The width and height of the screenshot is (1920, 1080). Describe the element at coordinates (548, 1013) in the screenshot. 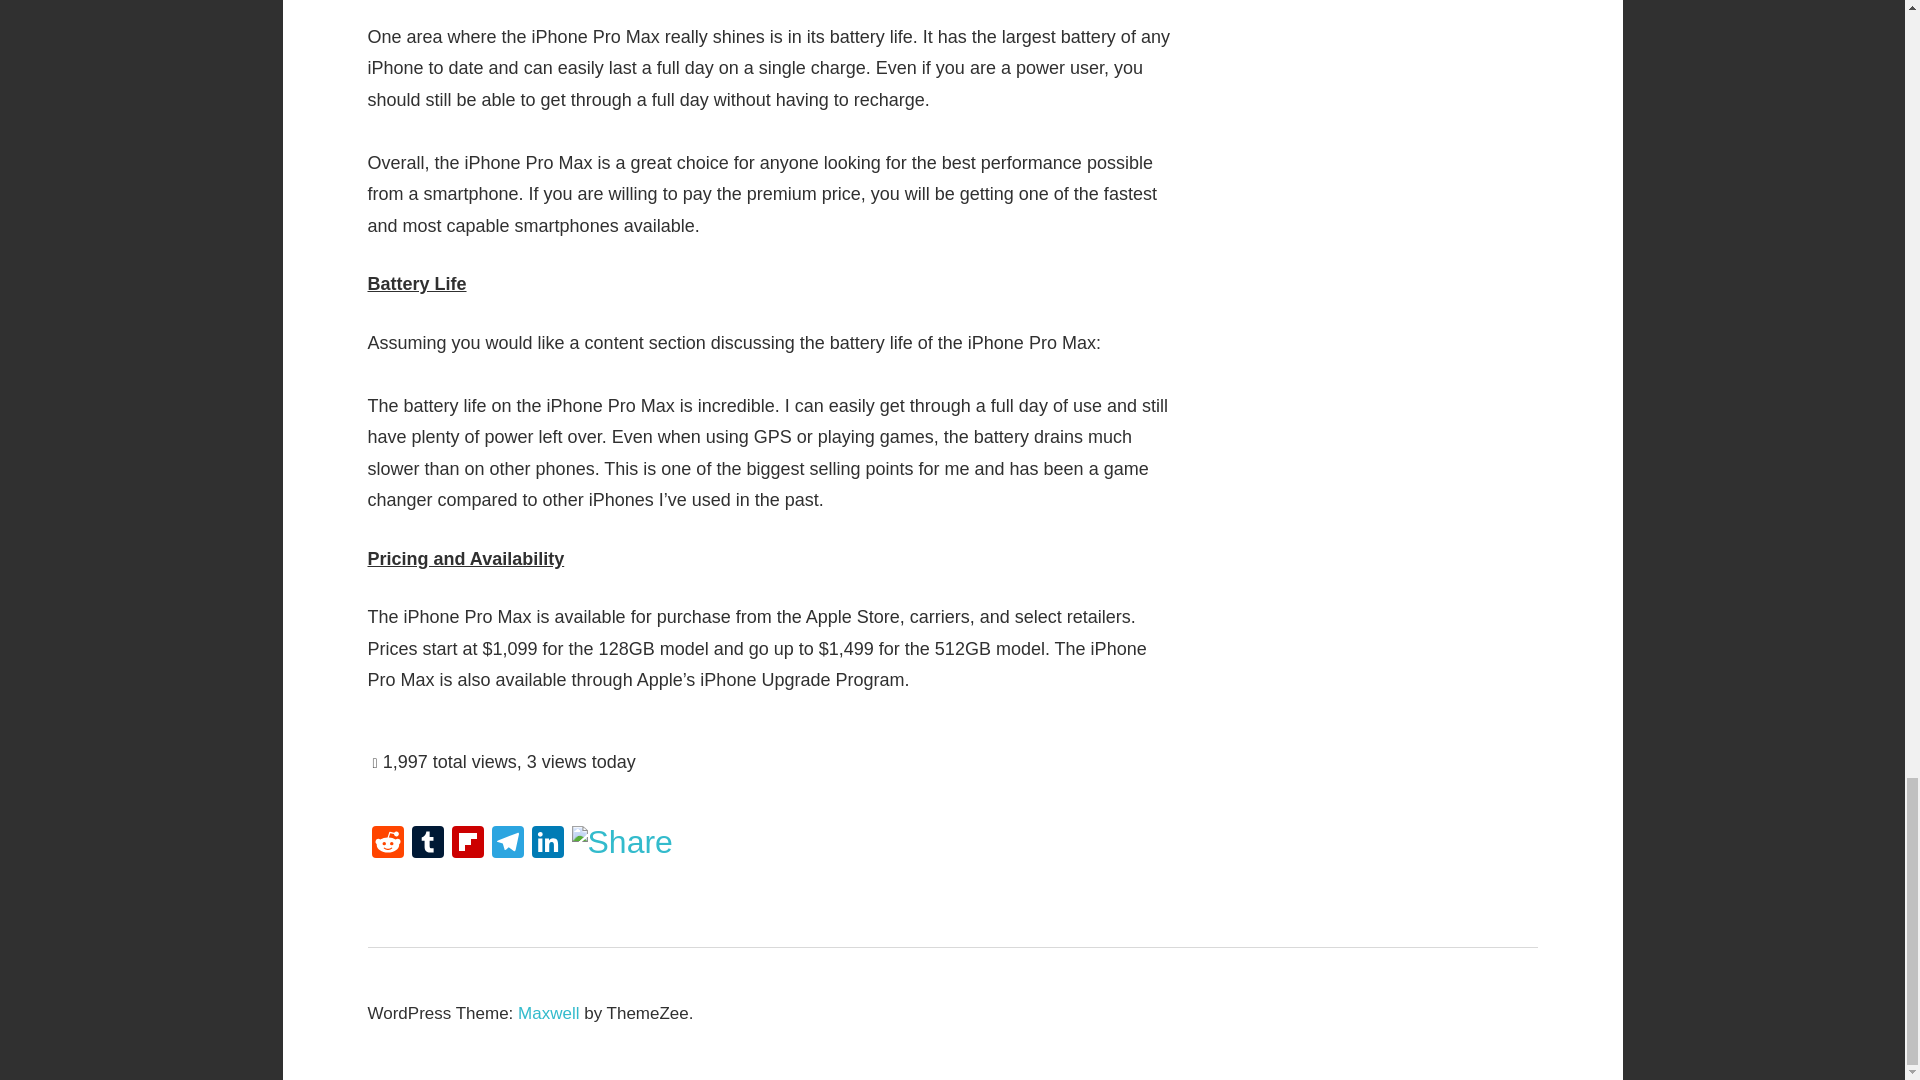

I see `Maxwell` at that location.